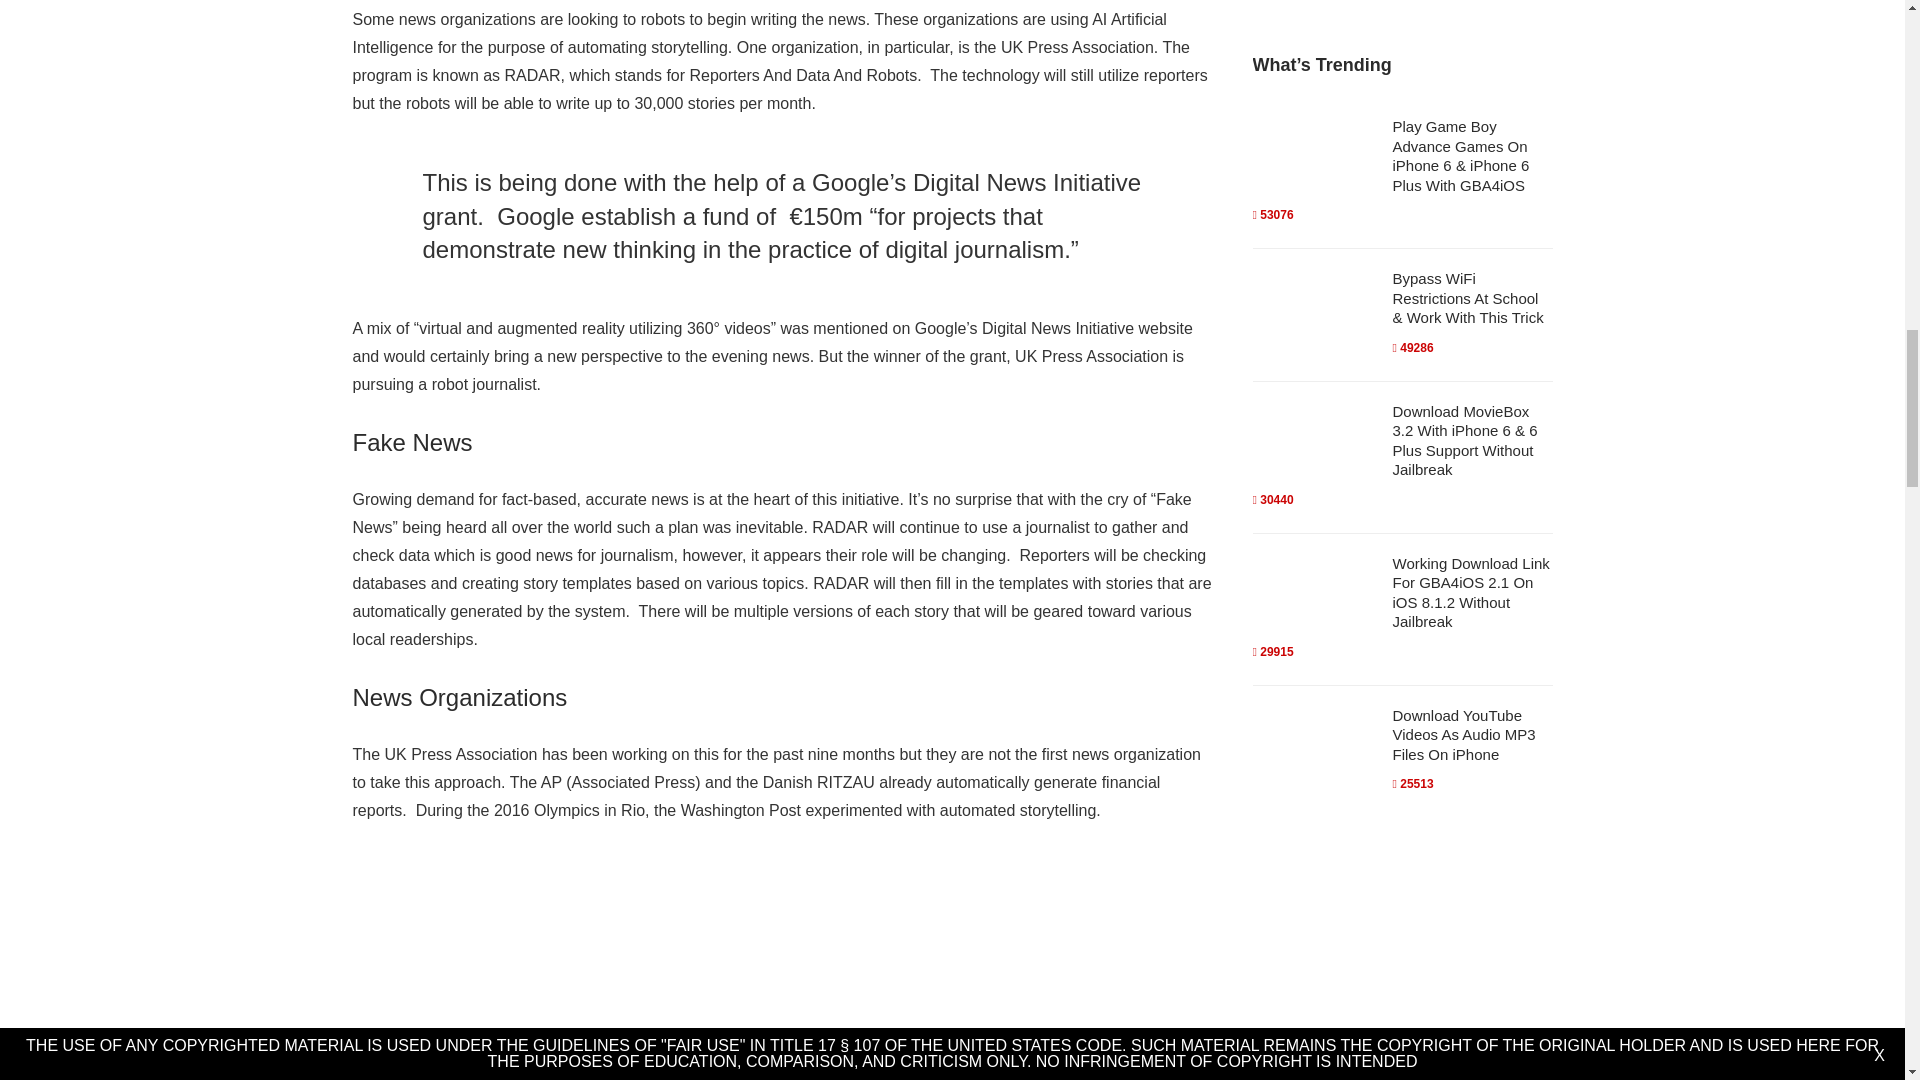  I want to click on Views, so click(1272, 215).